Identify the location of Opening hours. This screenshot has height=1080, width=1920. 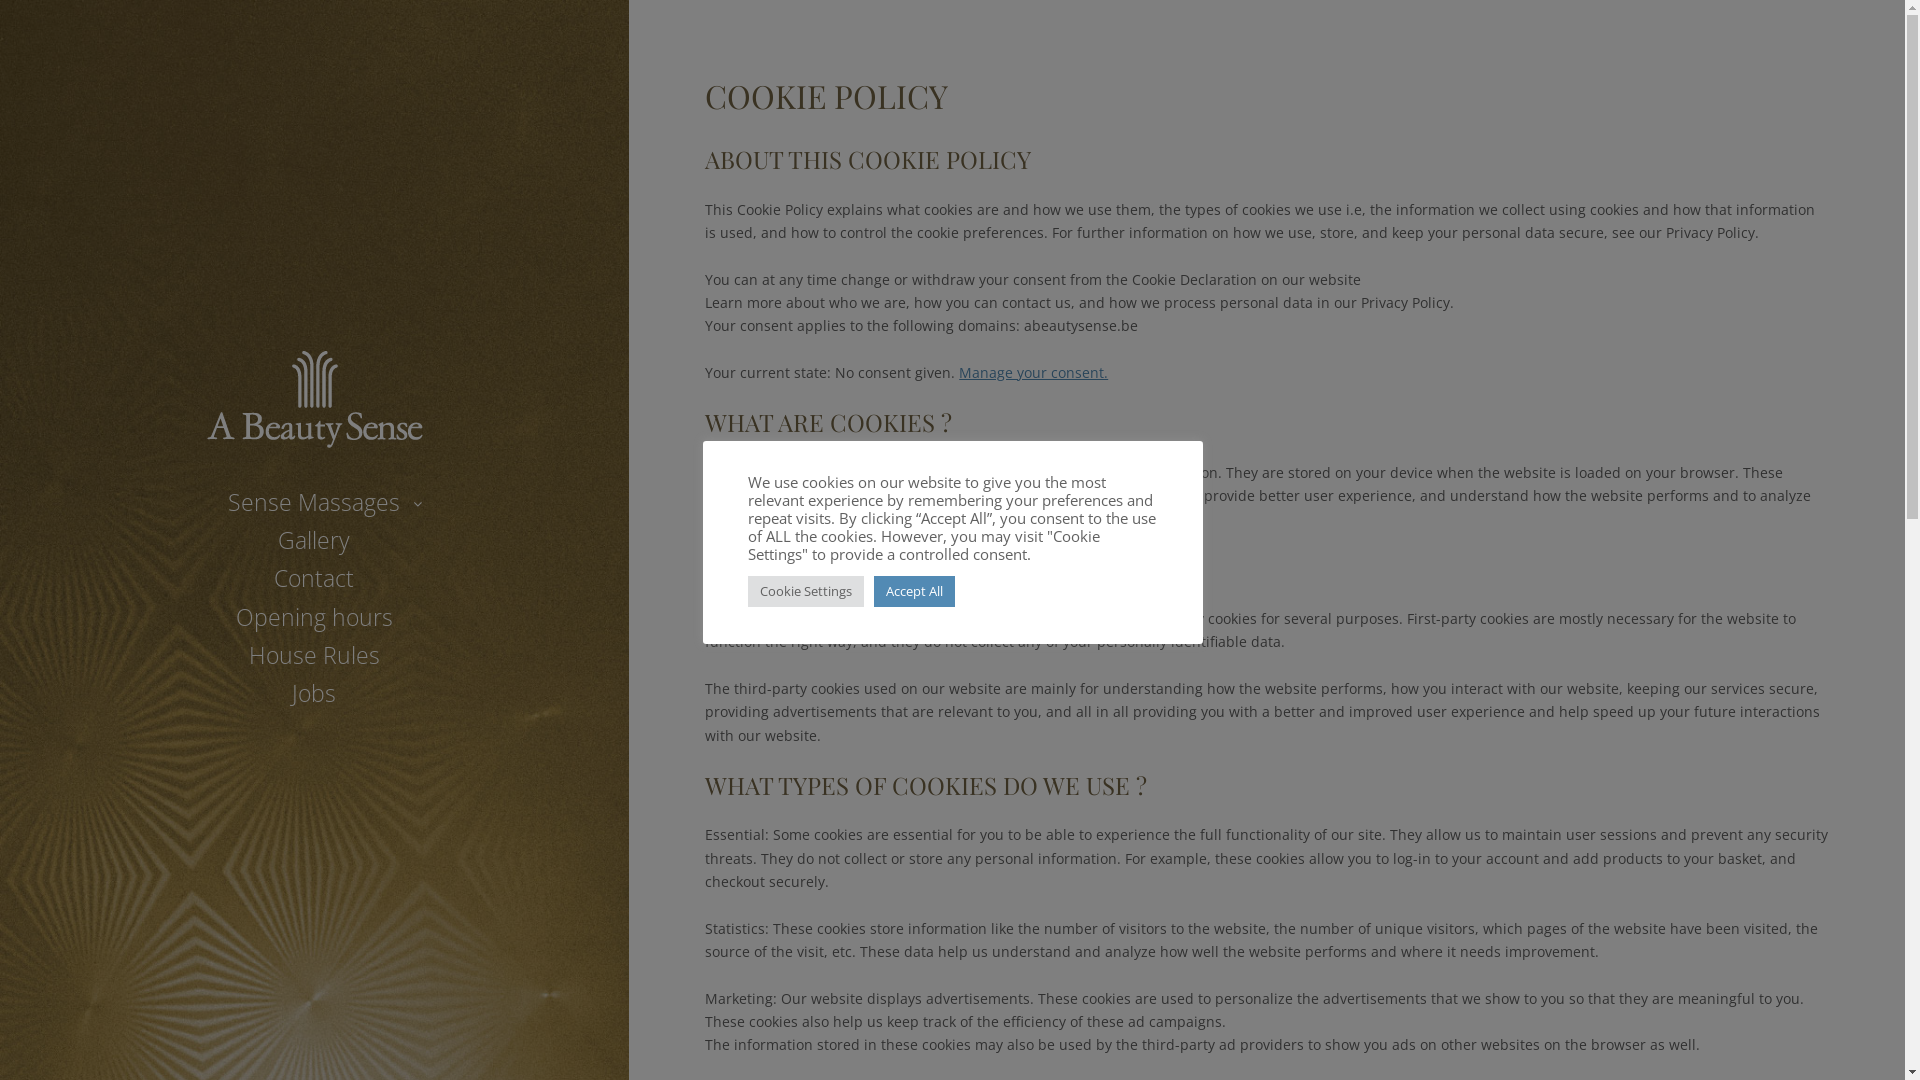
(314, 616).